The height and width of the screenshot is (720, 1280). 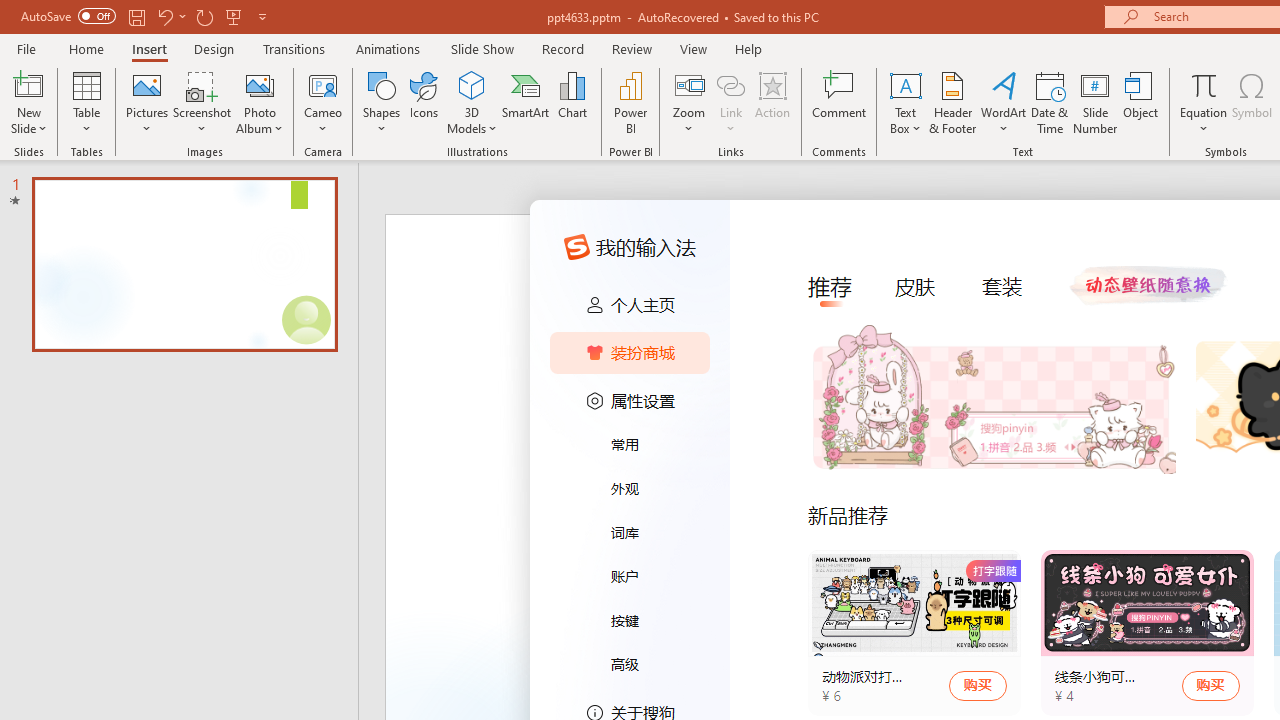 What do you see at coordinates (1204, 102) in the screenshot?
I see `Equation` at bounding box center [1204, 102].